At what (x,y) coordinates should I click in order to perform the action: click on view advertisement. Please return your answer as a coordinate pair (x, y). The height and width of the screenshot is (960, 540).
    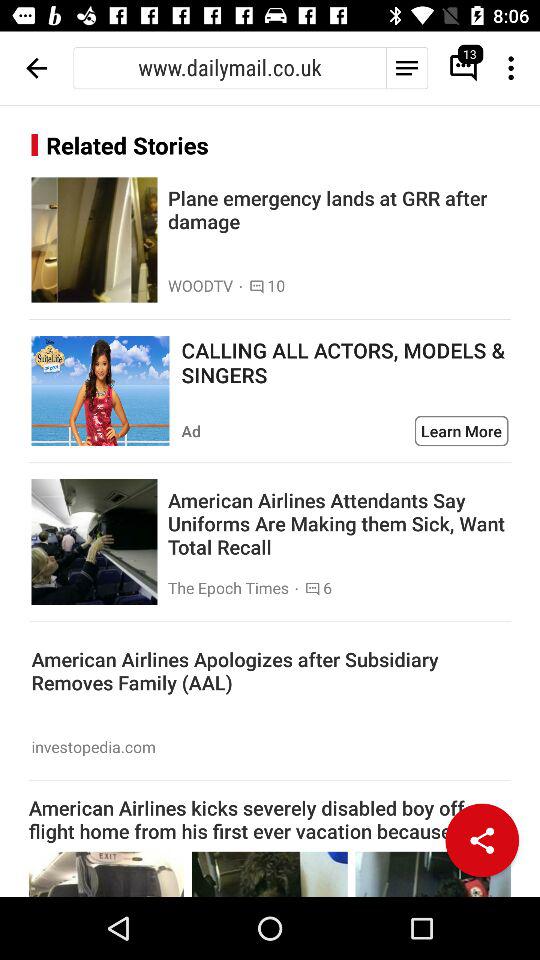
    Looking at the image, I should click on (100, 391).